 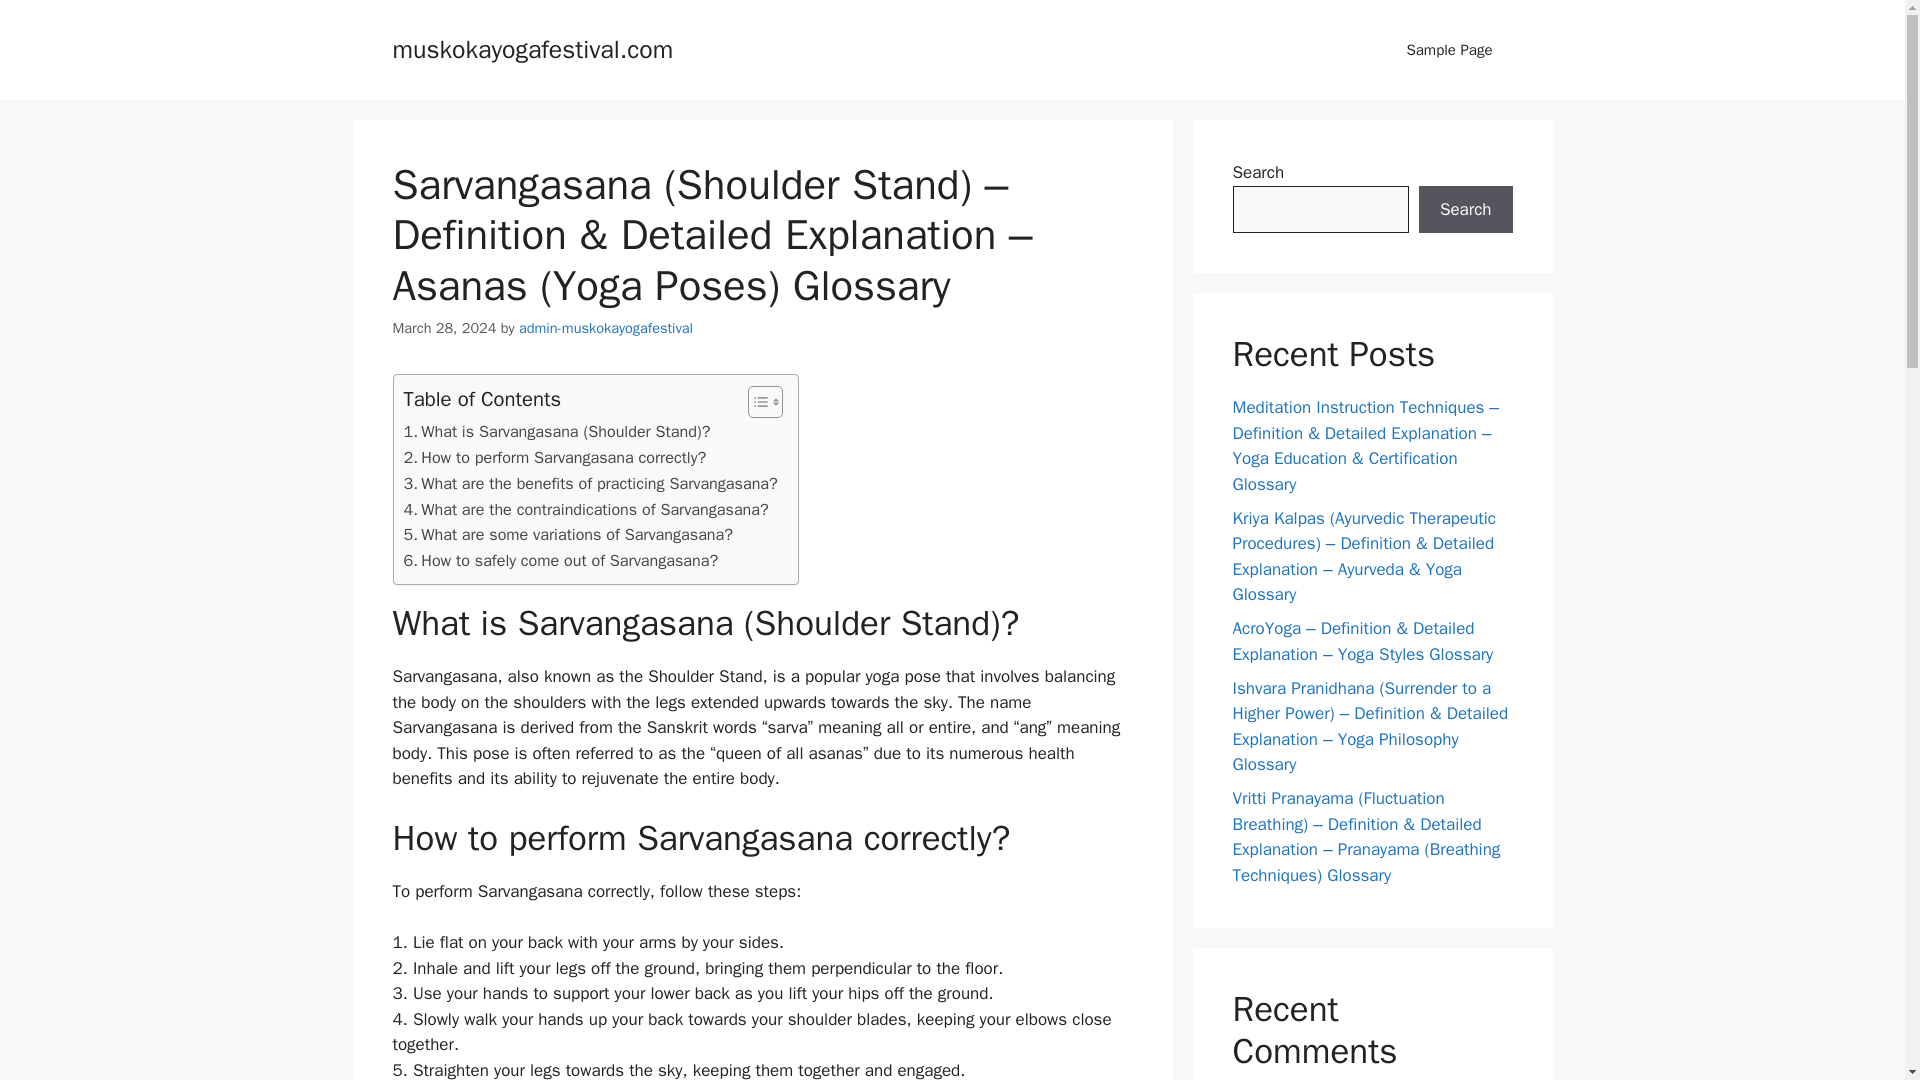 What do you see at coordinates (606, 327) in the screenshot?
I see `admin-muskokayogafestival` at bounding box center [606, 327].